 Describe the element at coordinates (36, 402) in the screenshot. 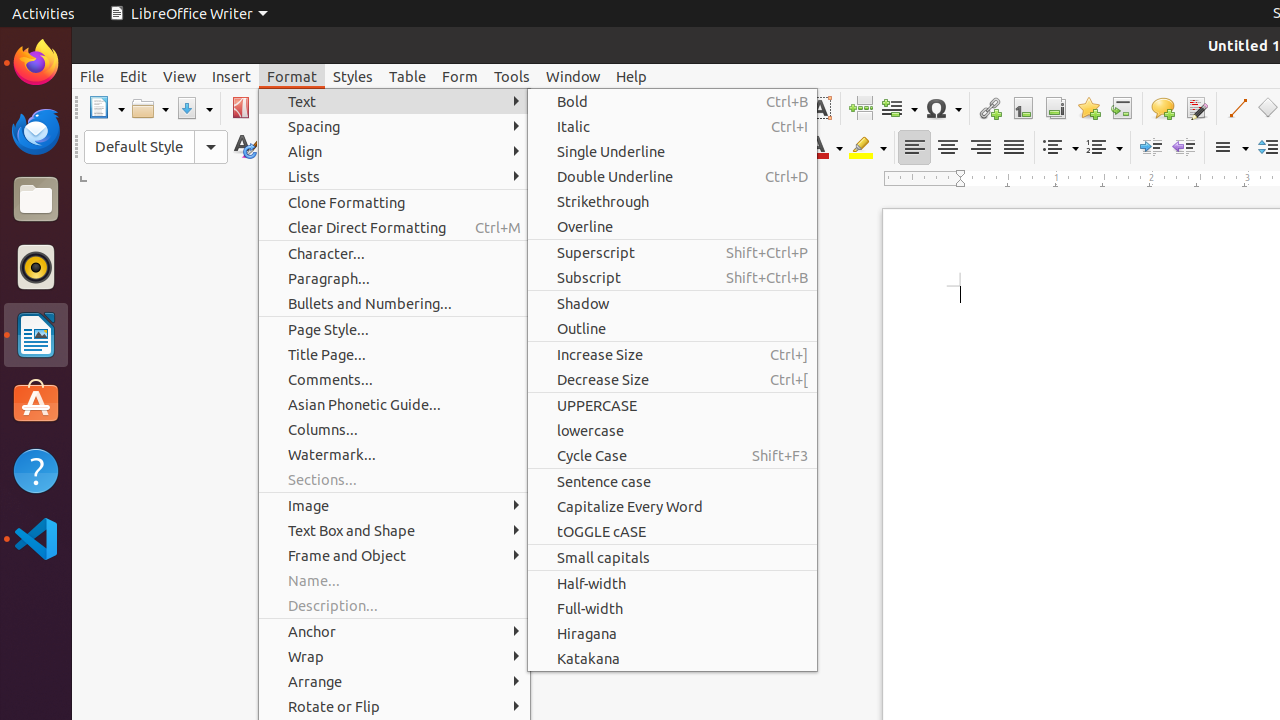

I see `Ubuntu Software` at that location.